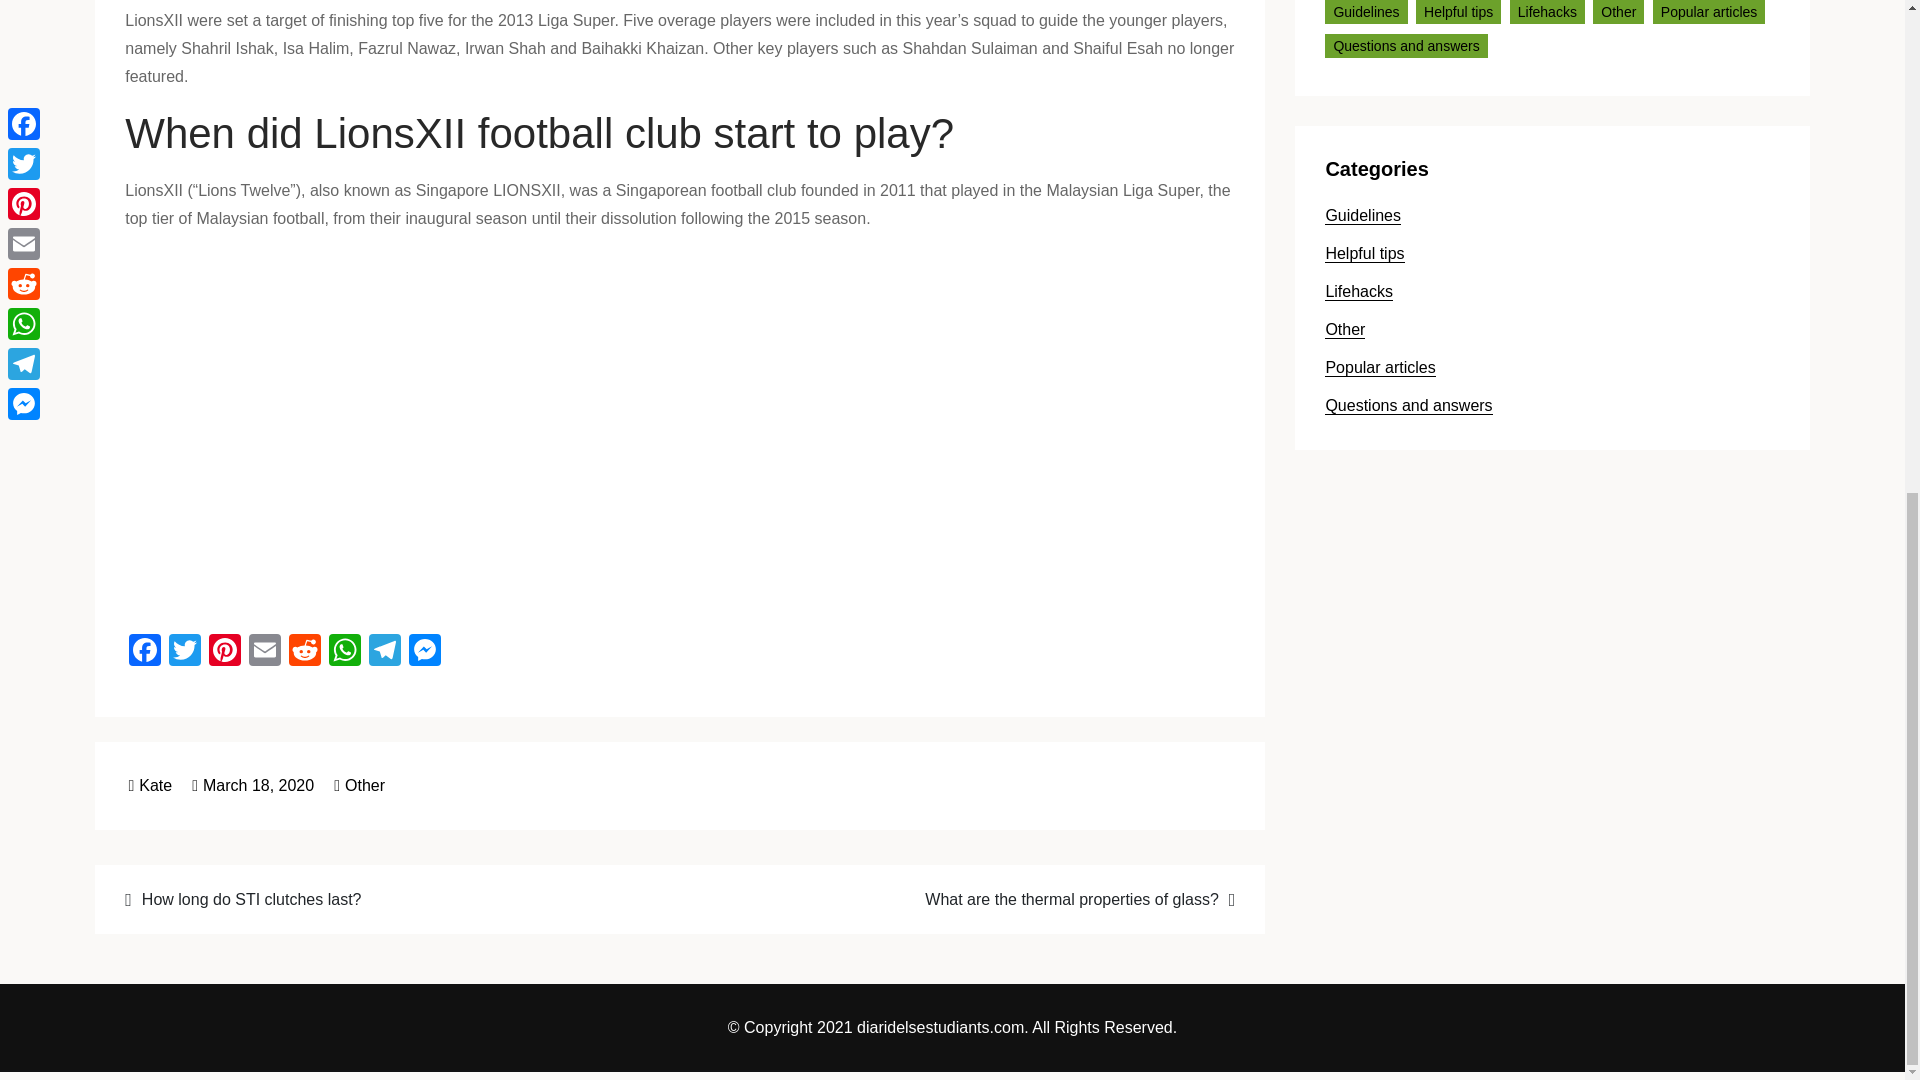  Describe the element at coordinates (344, 652) in the screenshot. I see `WhatsApp` at that location.